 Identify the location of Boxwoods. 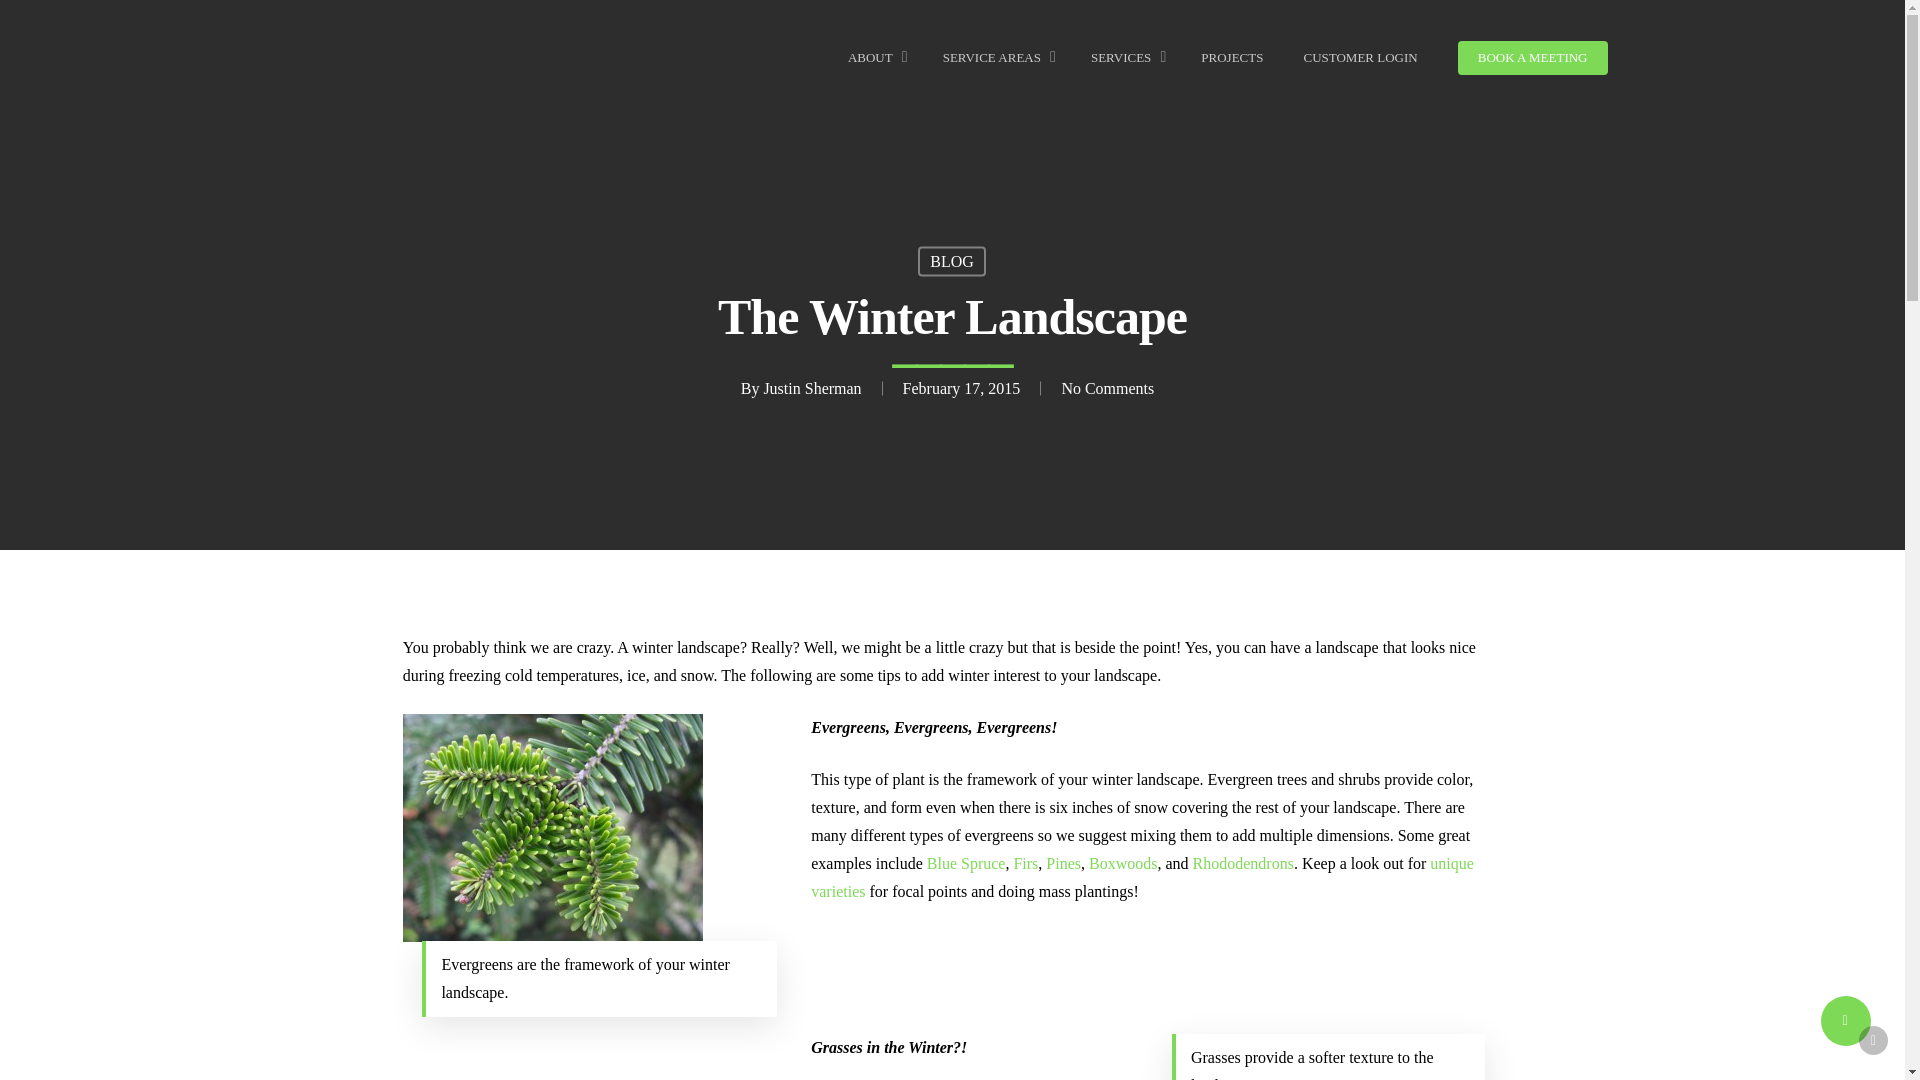
(1122, 863).